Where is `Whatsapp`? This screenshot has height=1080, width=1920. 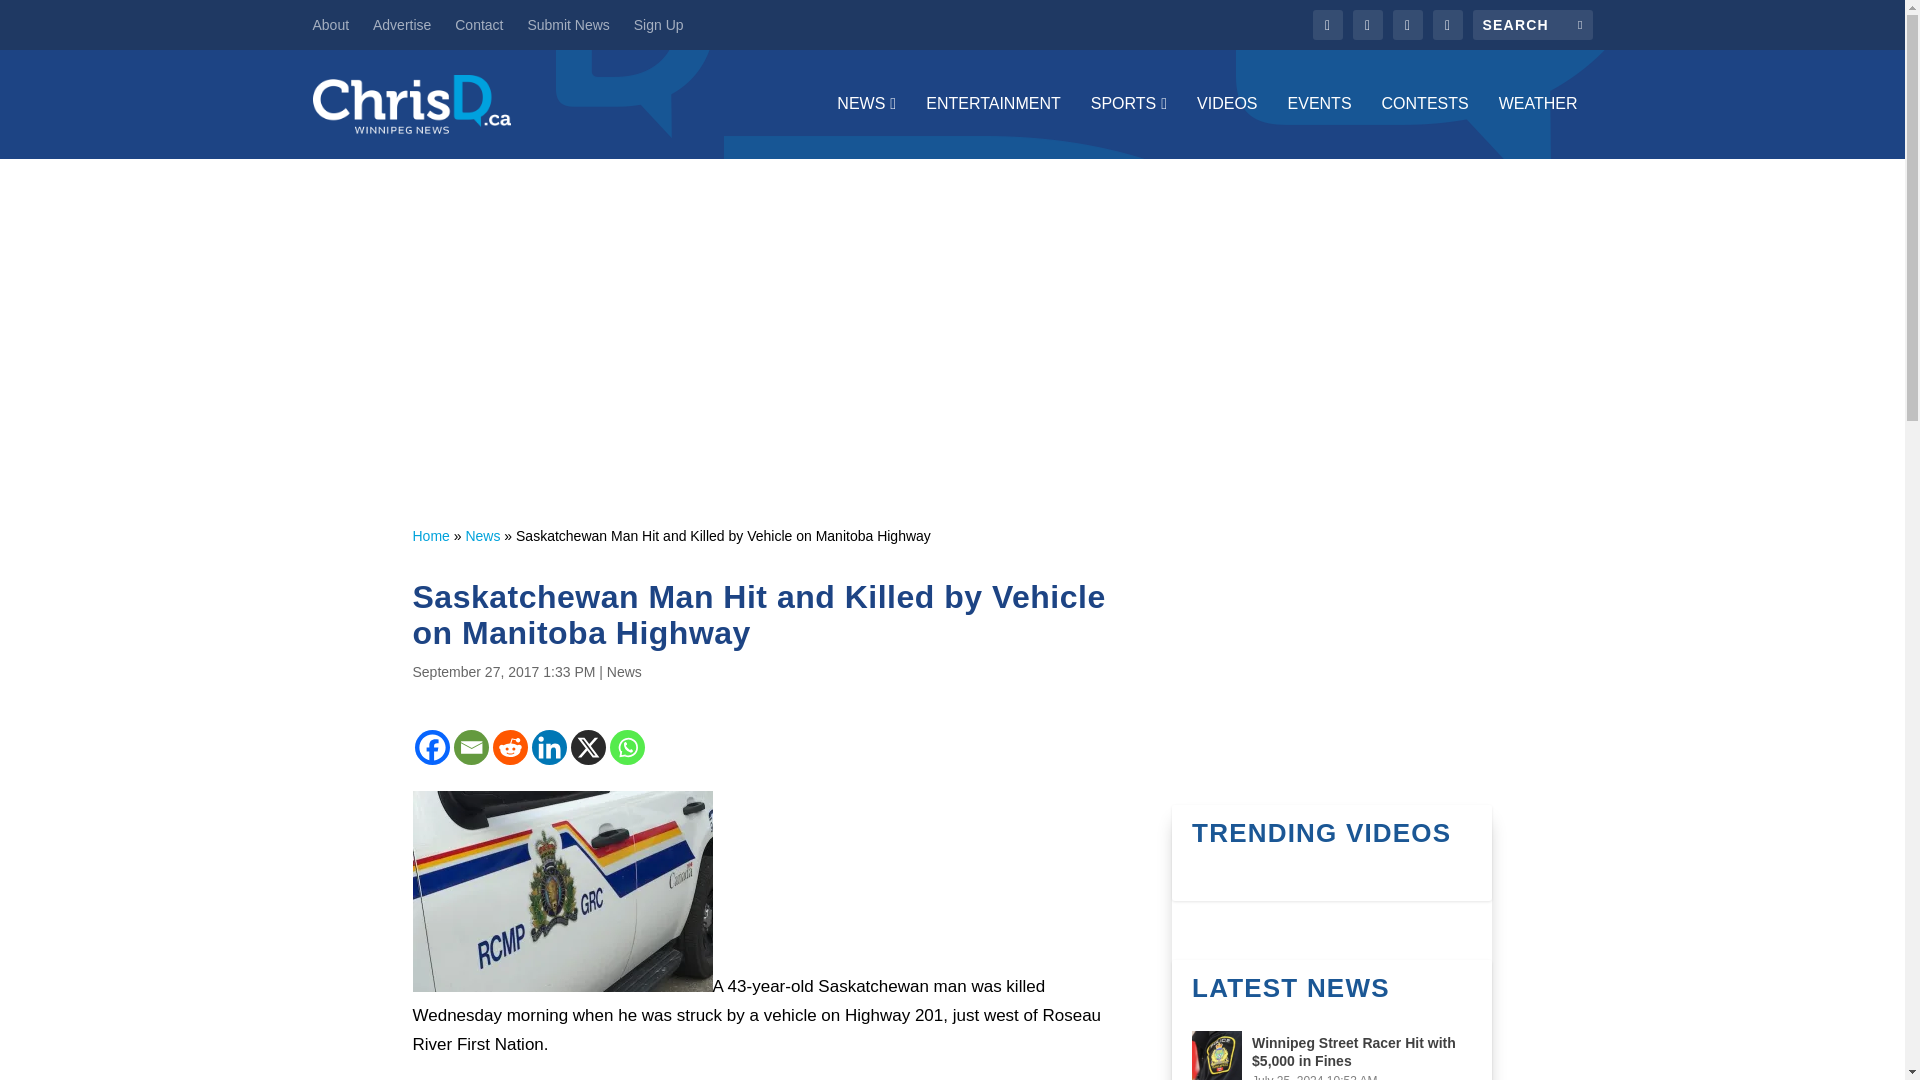 Whatsapp is located at coordinates (628, 747).